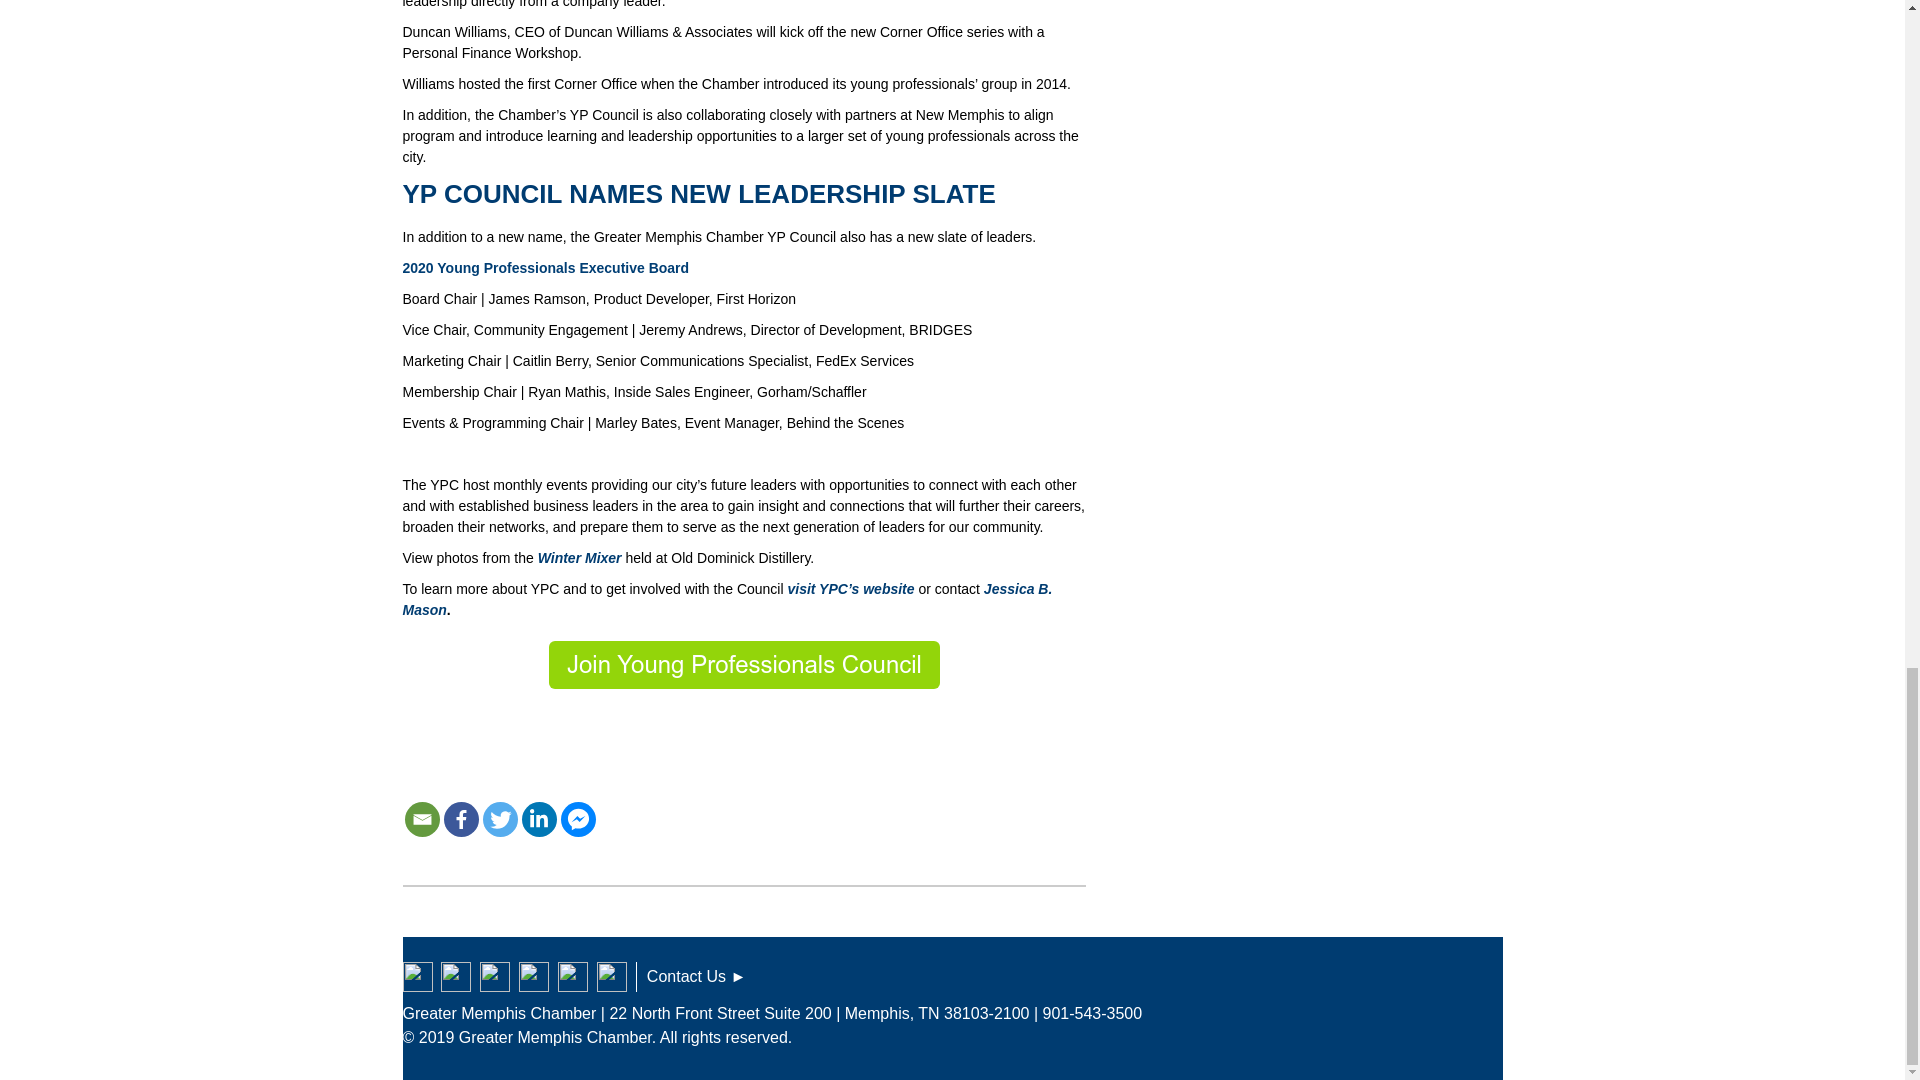 The width and height of the screenshot is (1920, 1080). Describe the element at coordinates (421, 820) in the screenshot. I see `Email` at that location.